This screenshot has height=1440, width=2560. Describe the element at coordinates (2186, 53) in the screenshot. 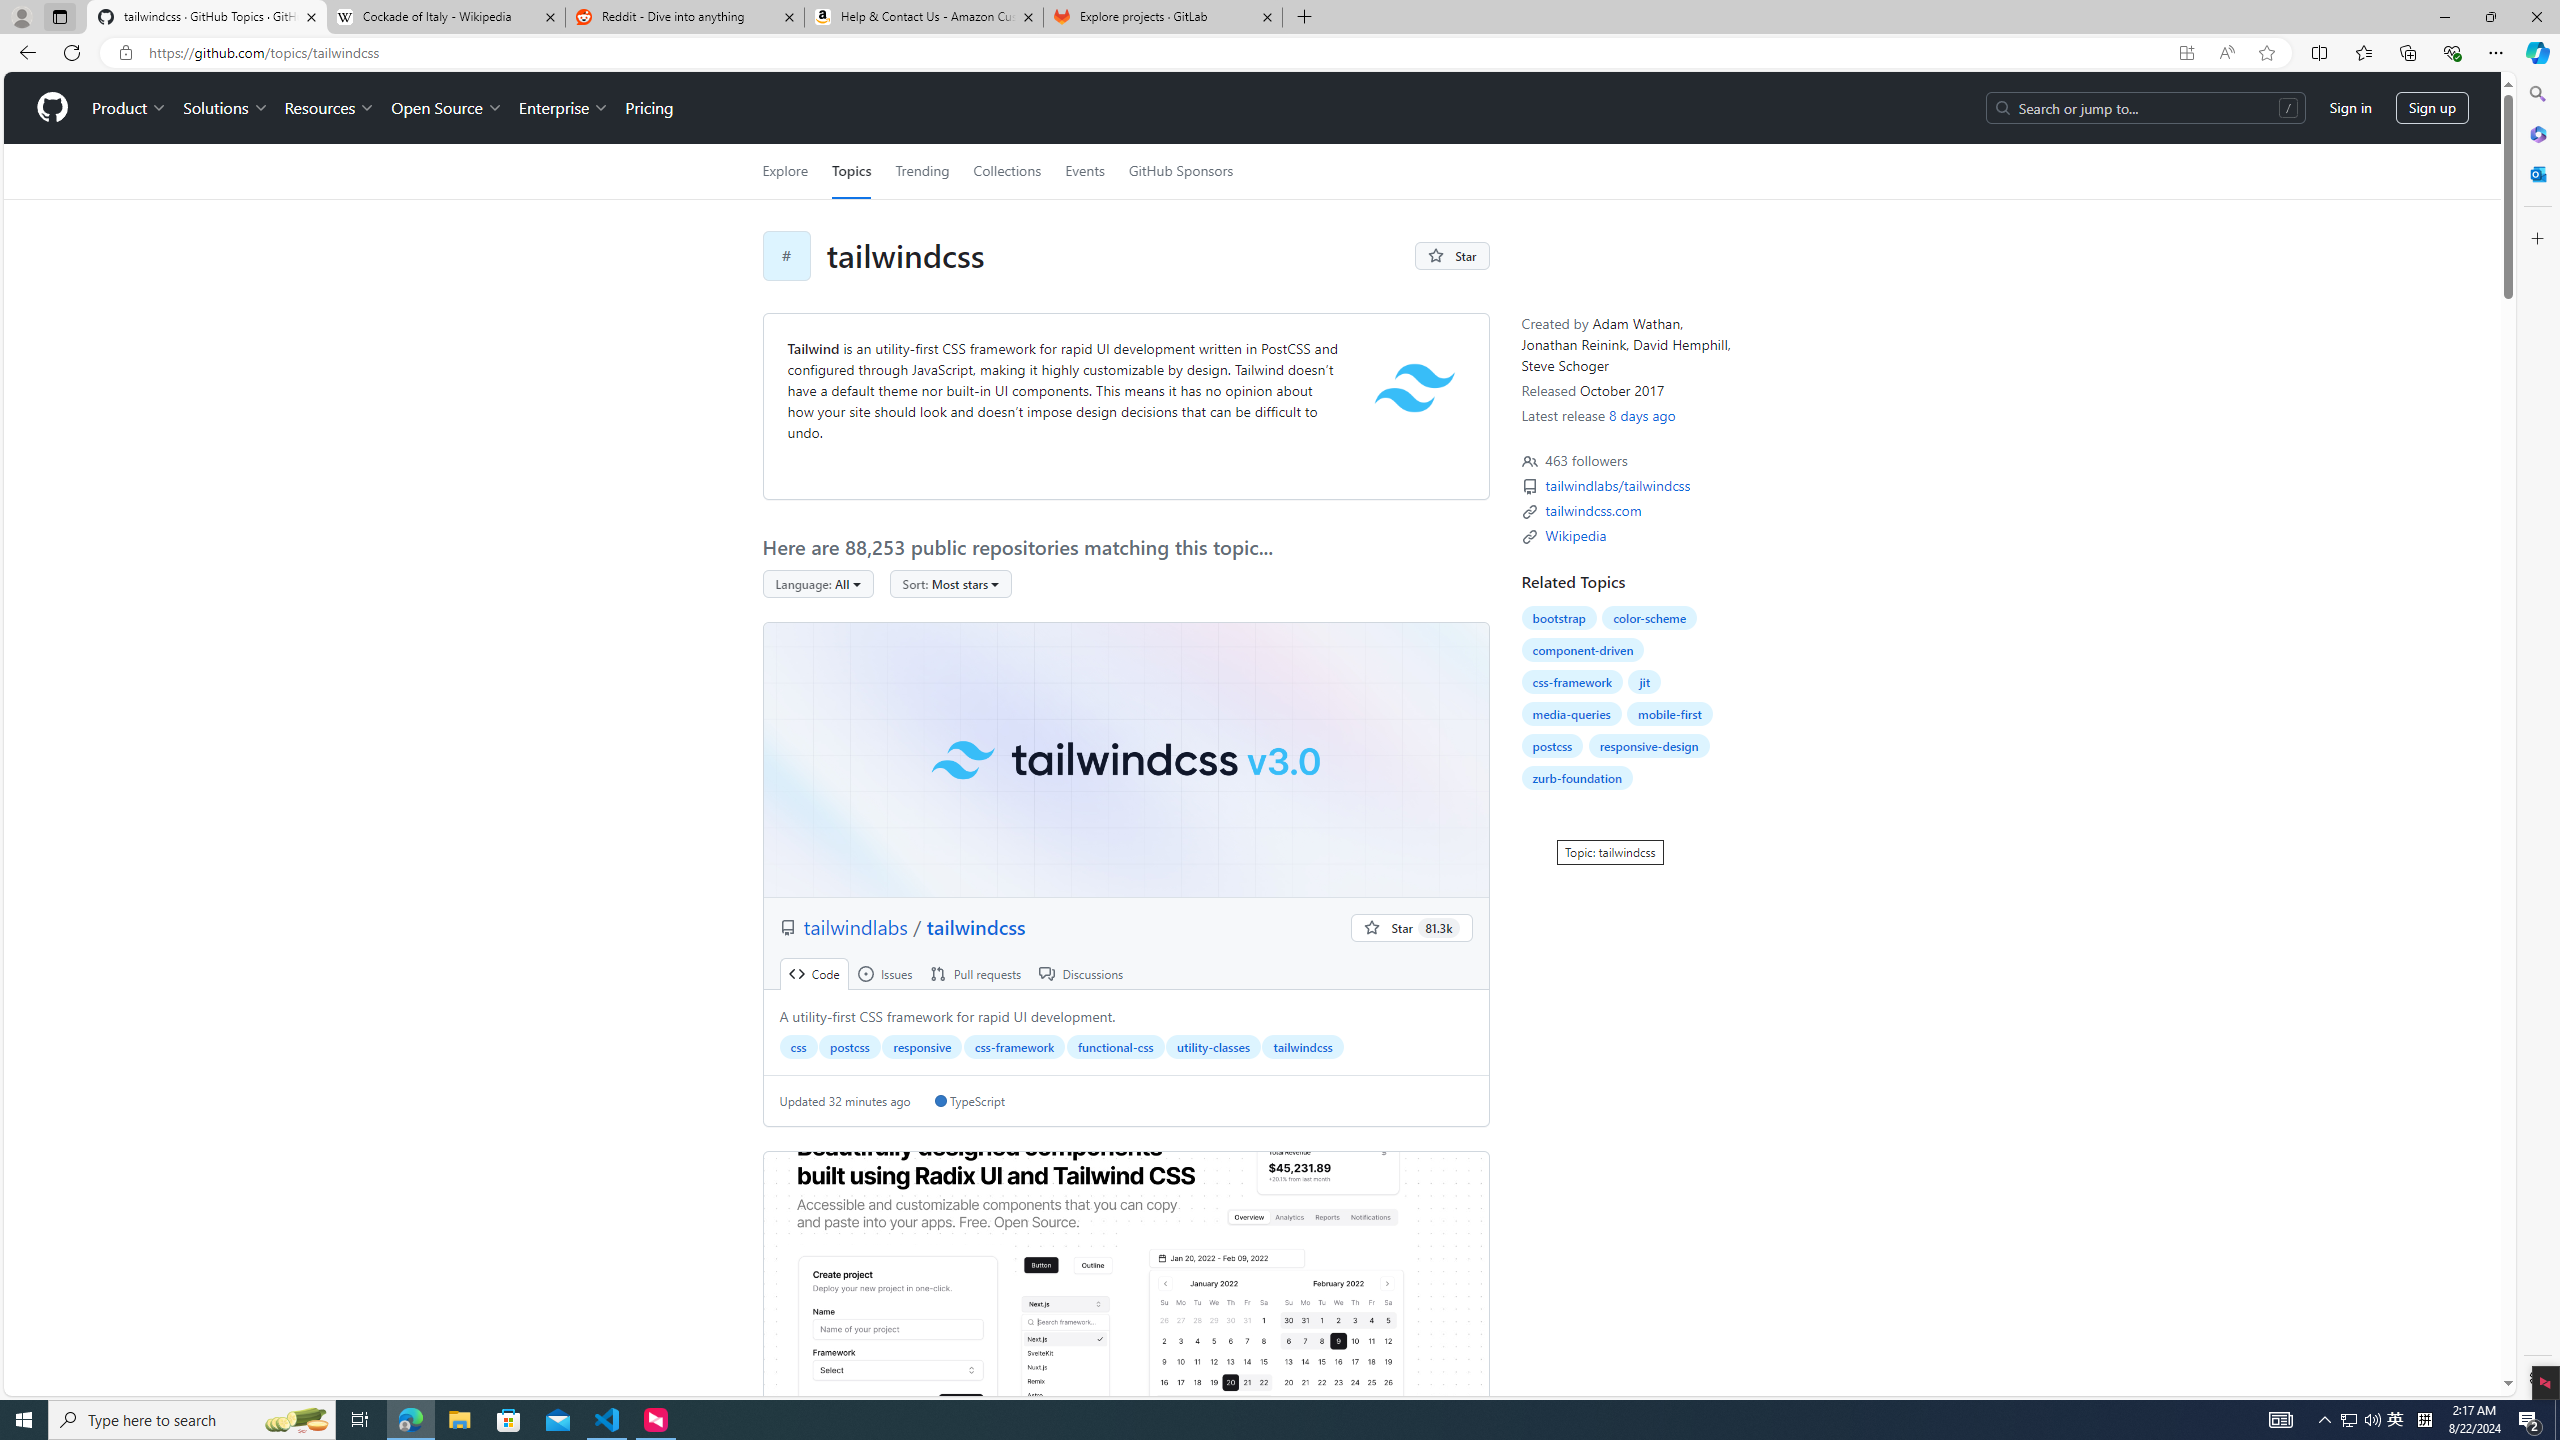

I see `App available. Install GitHub` at that location.